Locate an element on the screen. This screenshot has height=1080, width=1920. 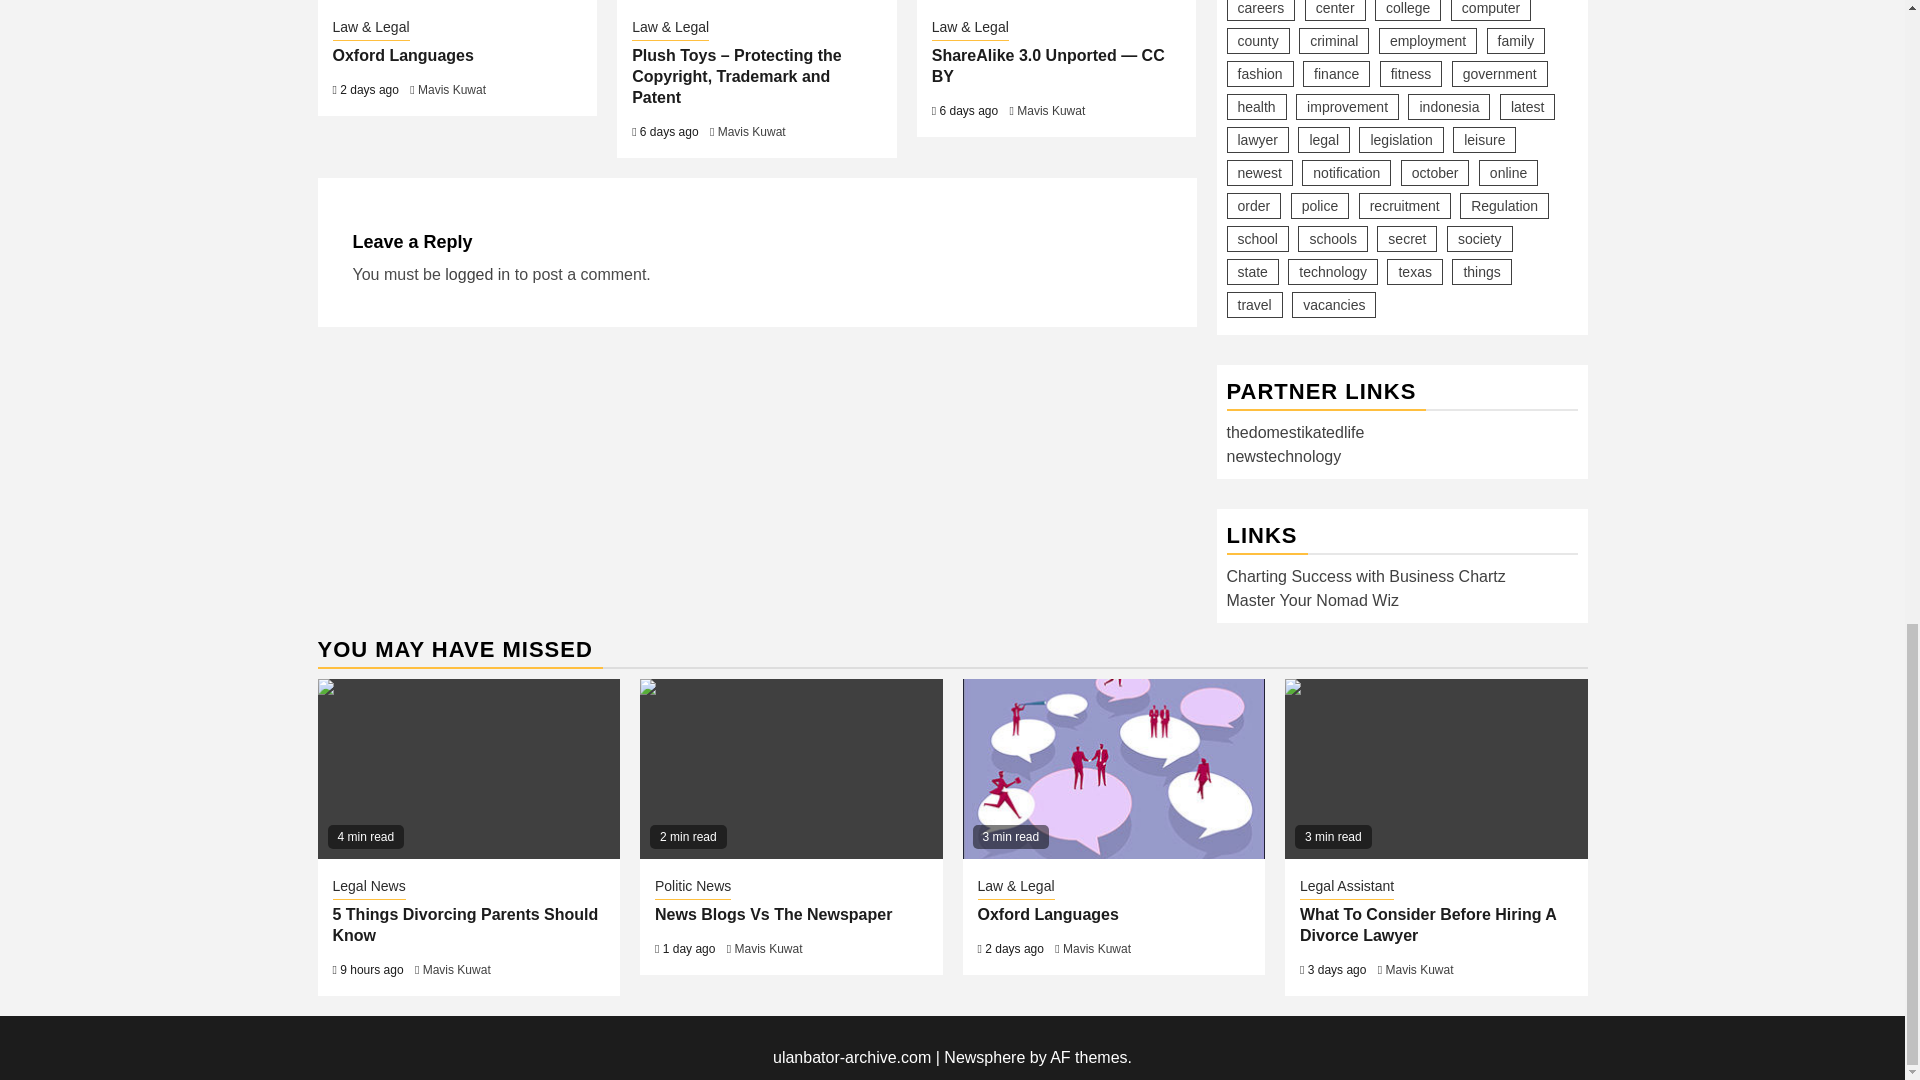
News Blogs Vs The Newspaper is located at coordinates (790, 768).